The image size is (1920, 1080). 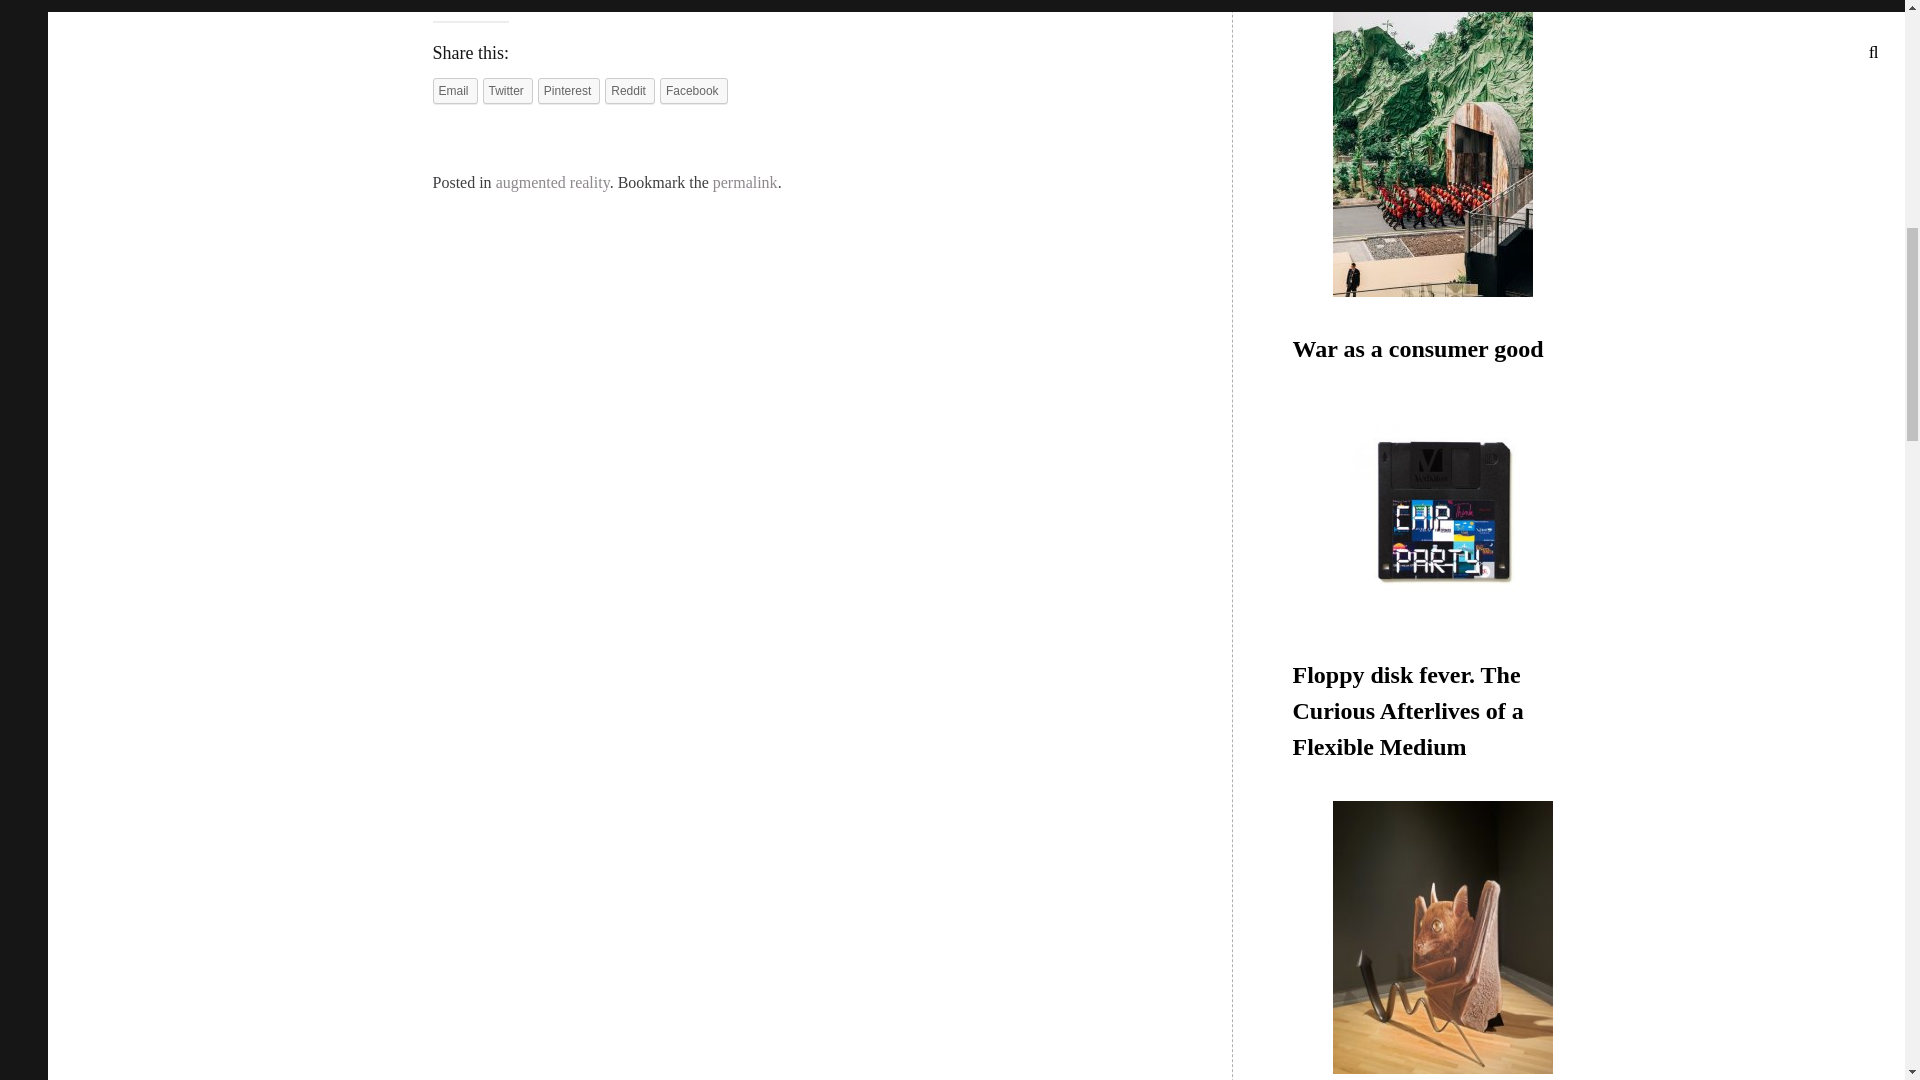 What do you see at coordinates (454, 90) in the screenshot?
I see `Click to email a link to a friend` at bounding box center [454, 90].